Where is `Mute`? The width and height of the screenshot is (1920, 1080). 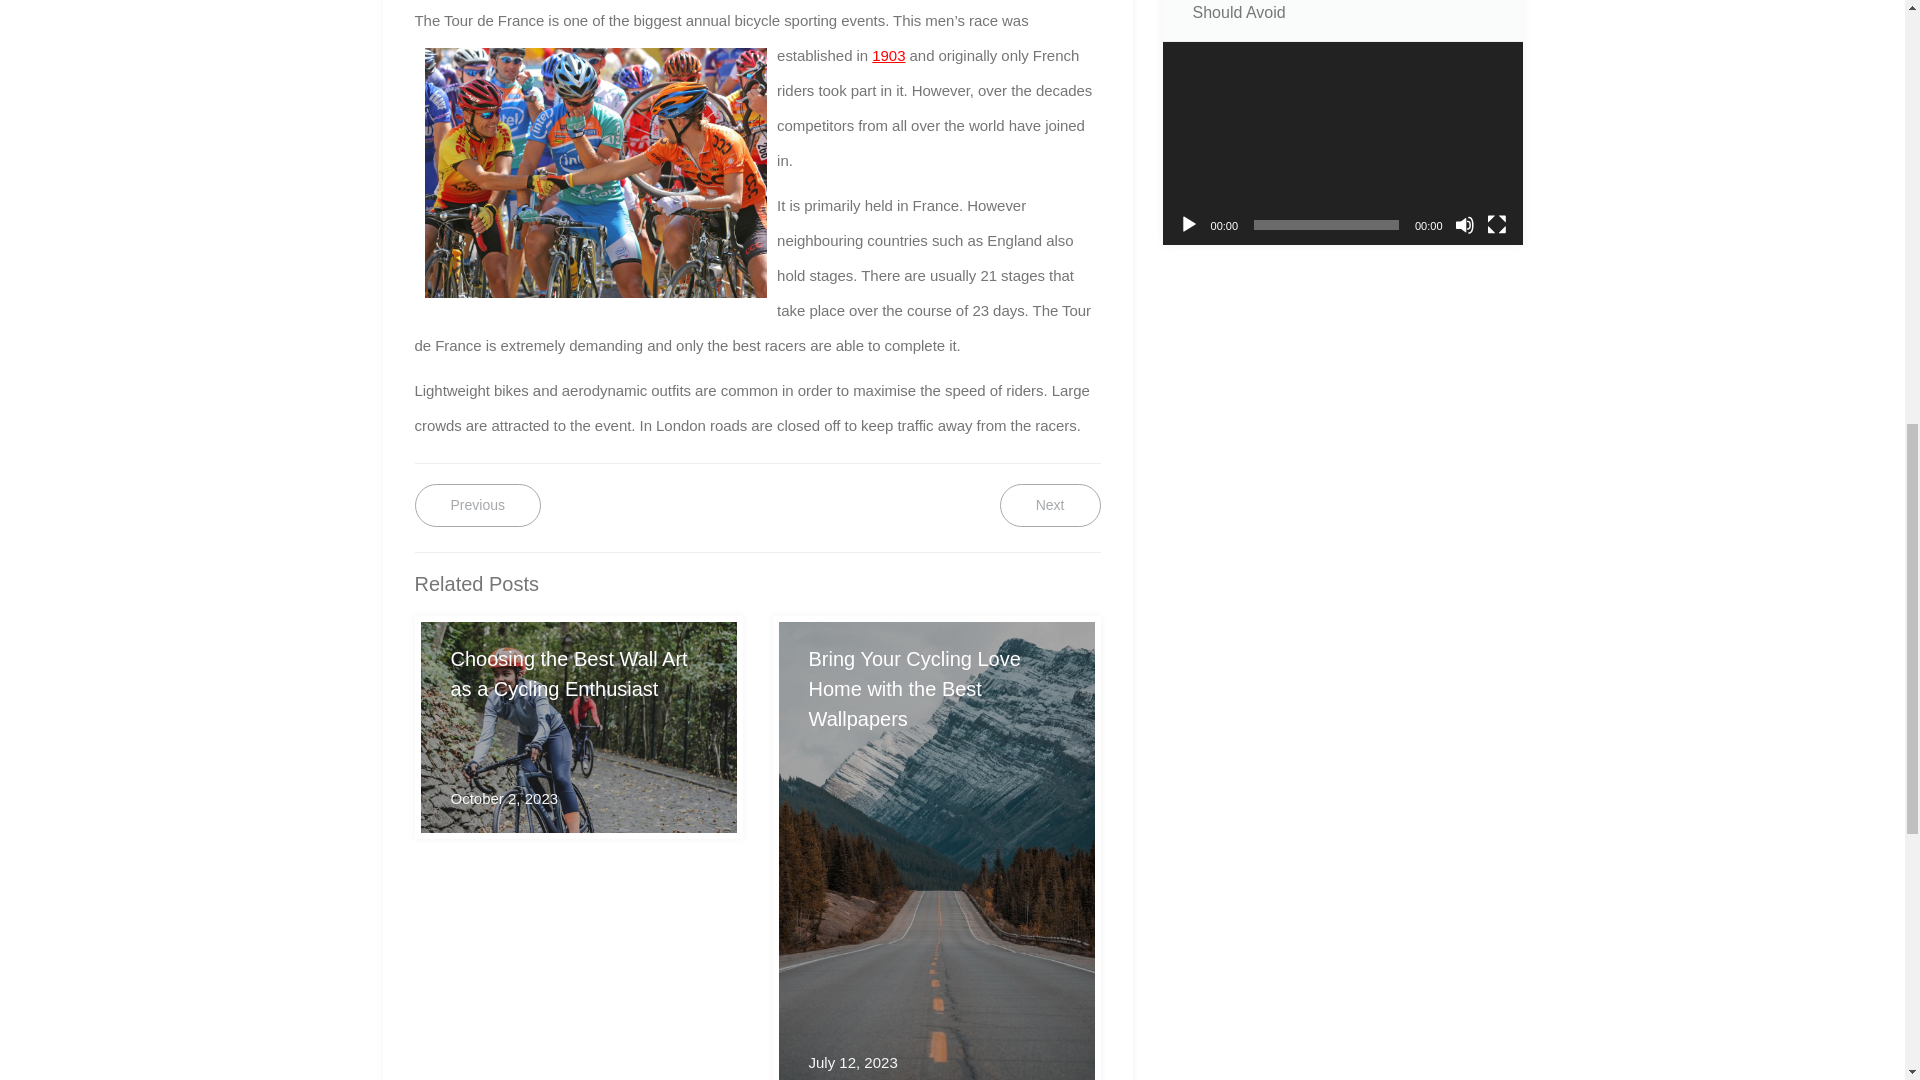
Mute is located at coordinates (1464, 224).